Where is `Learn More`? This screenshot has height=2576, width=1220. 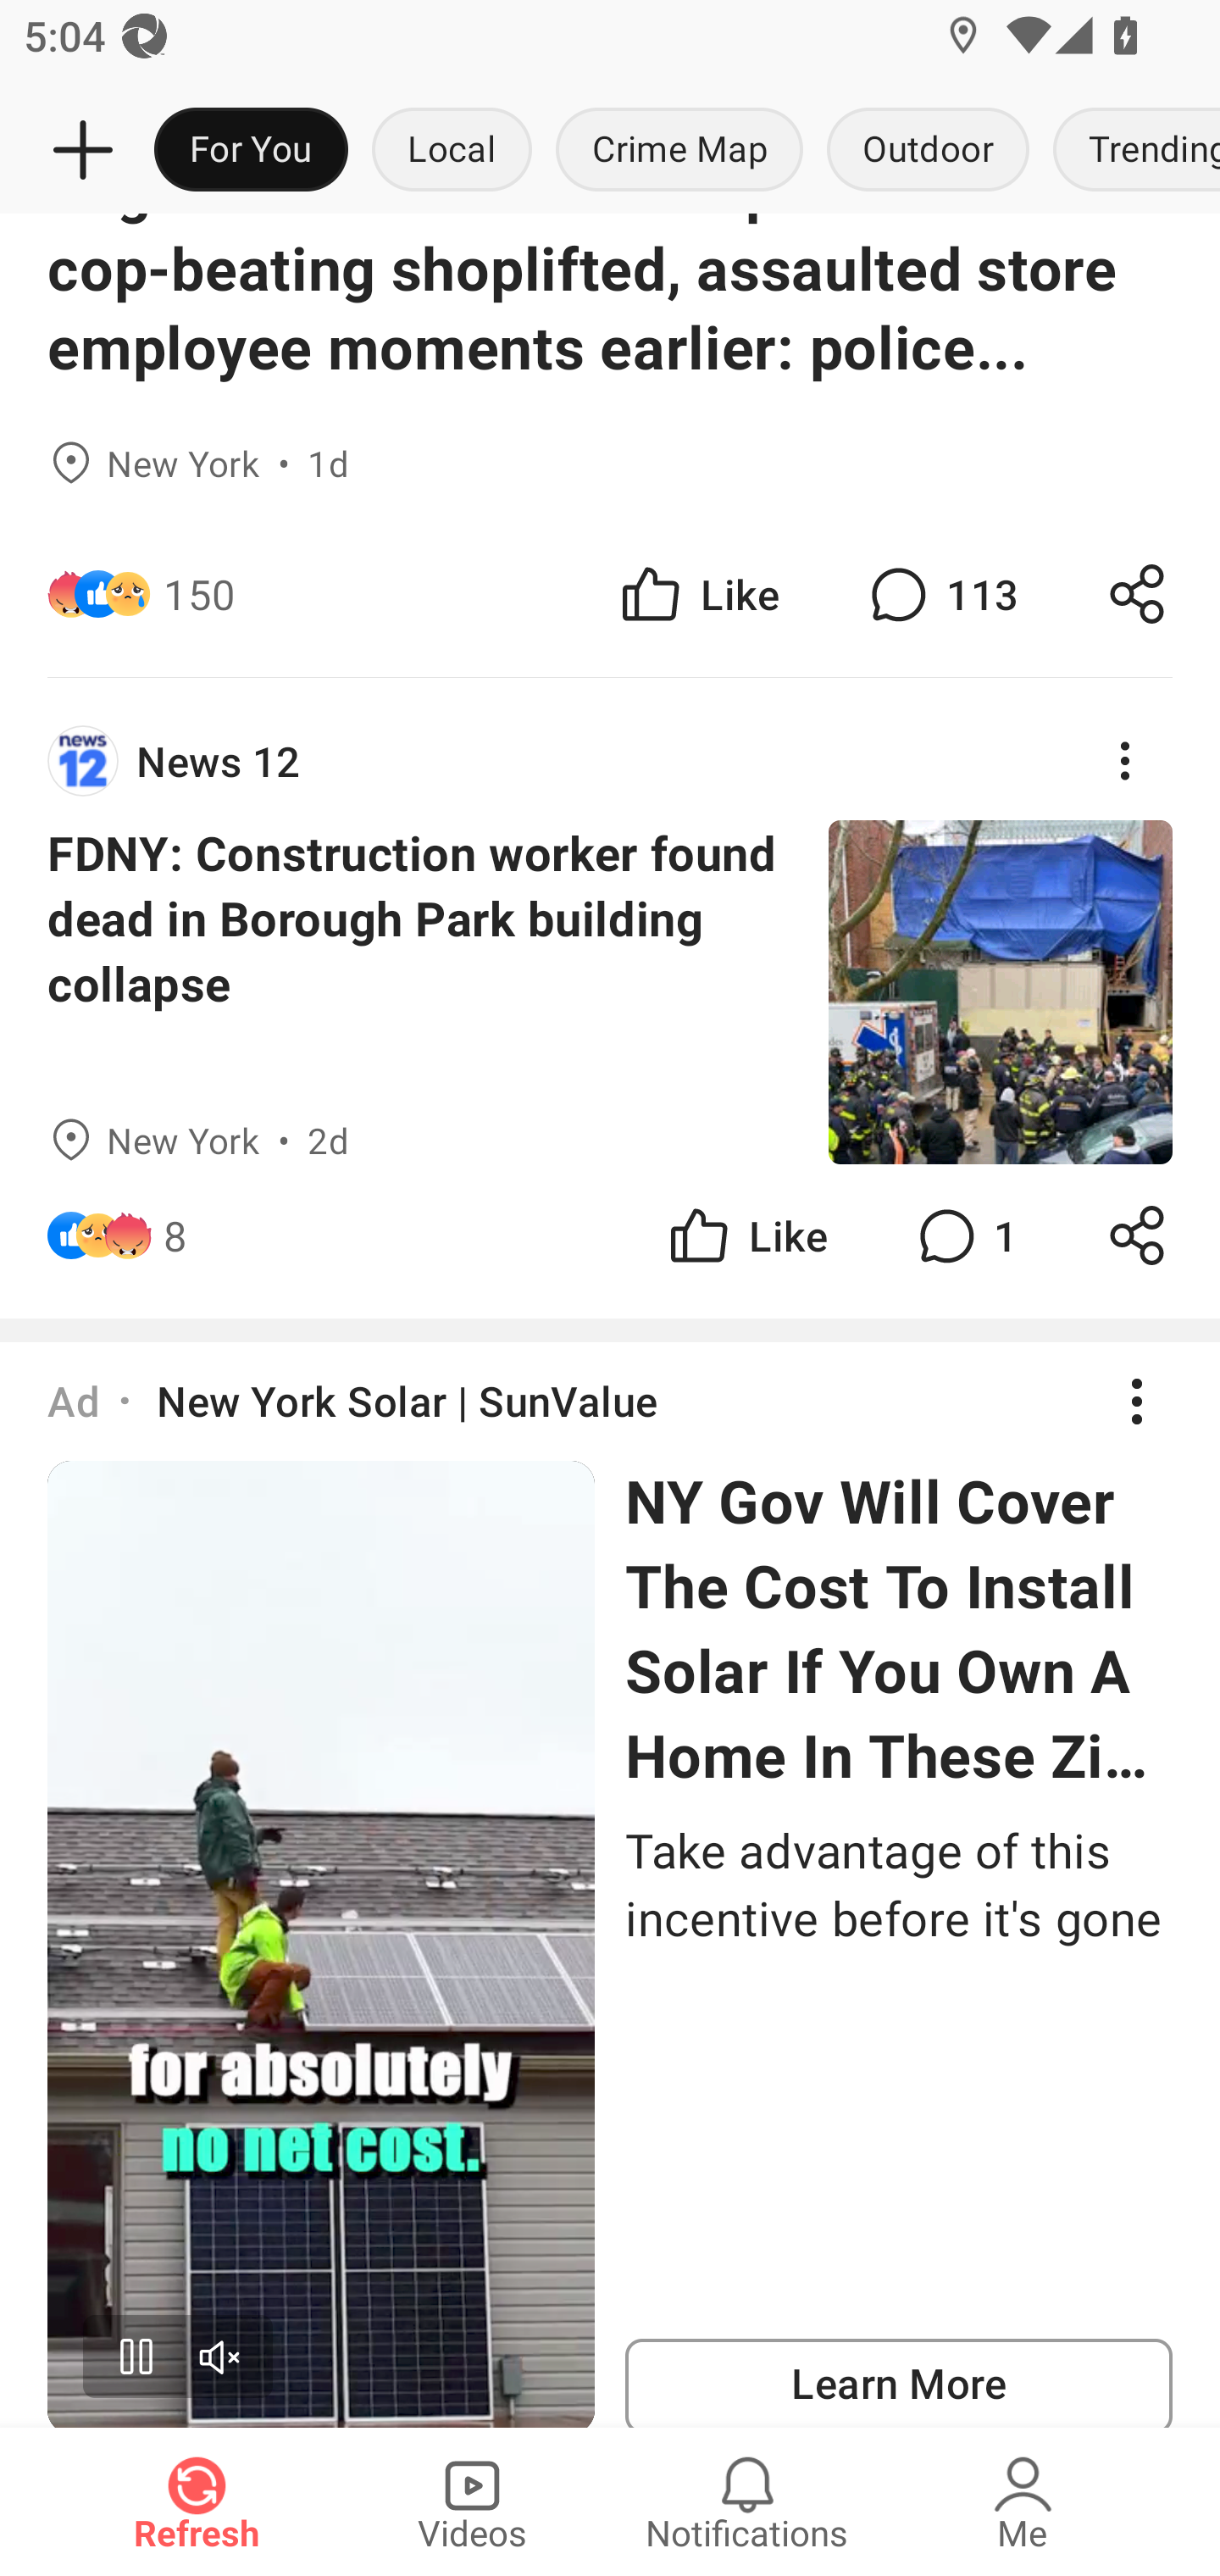 Learn More is located at coordinates (898, 2383).